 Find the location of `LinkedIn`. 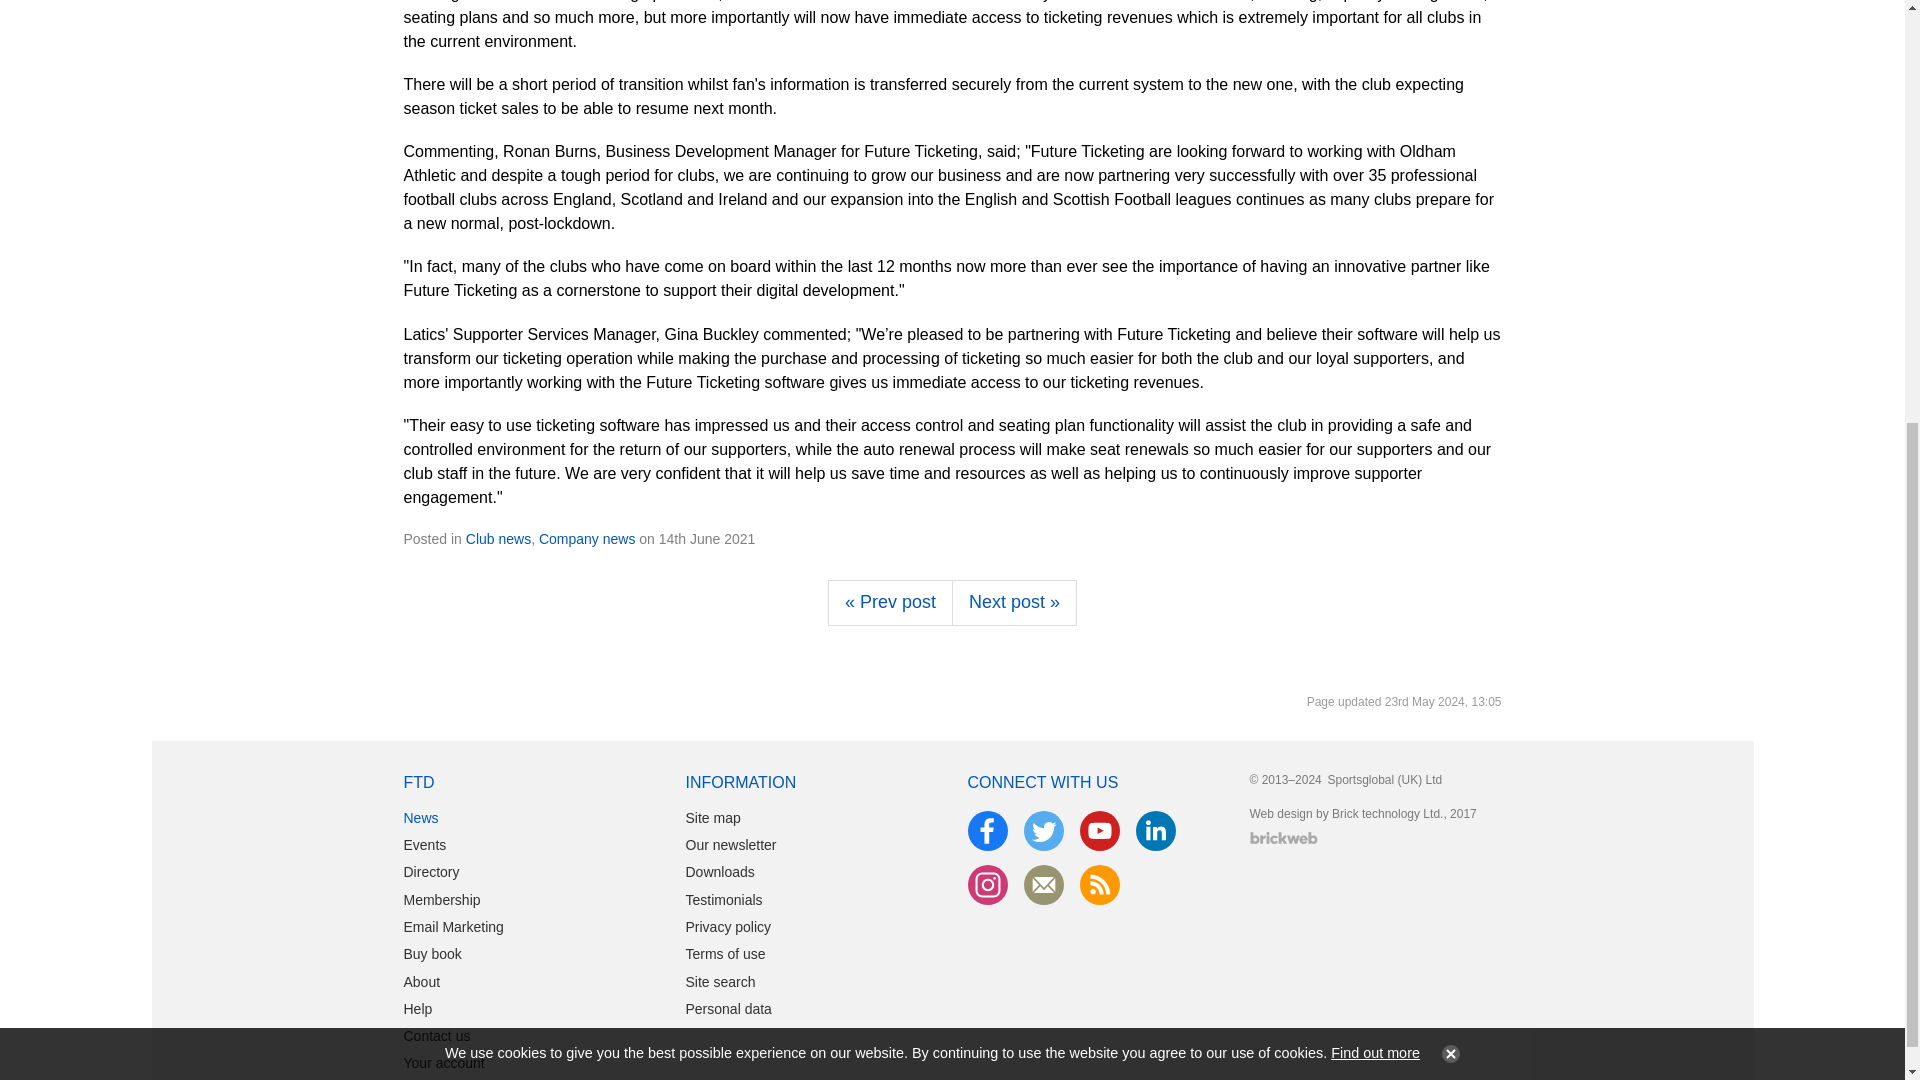

LinkedIn is located at coordinates (1156, 831).